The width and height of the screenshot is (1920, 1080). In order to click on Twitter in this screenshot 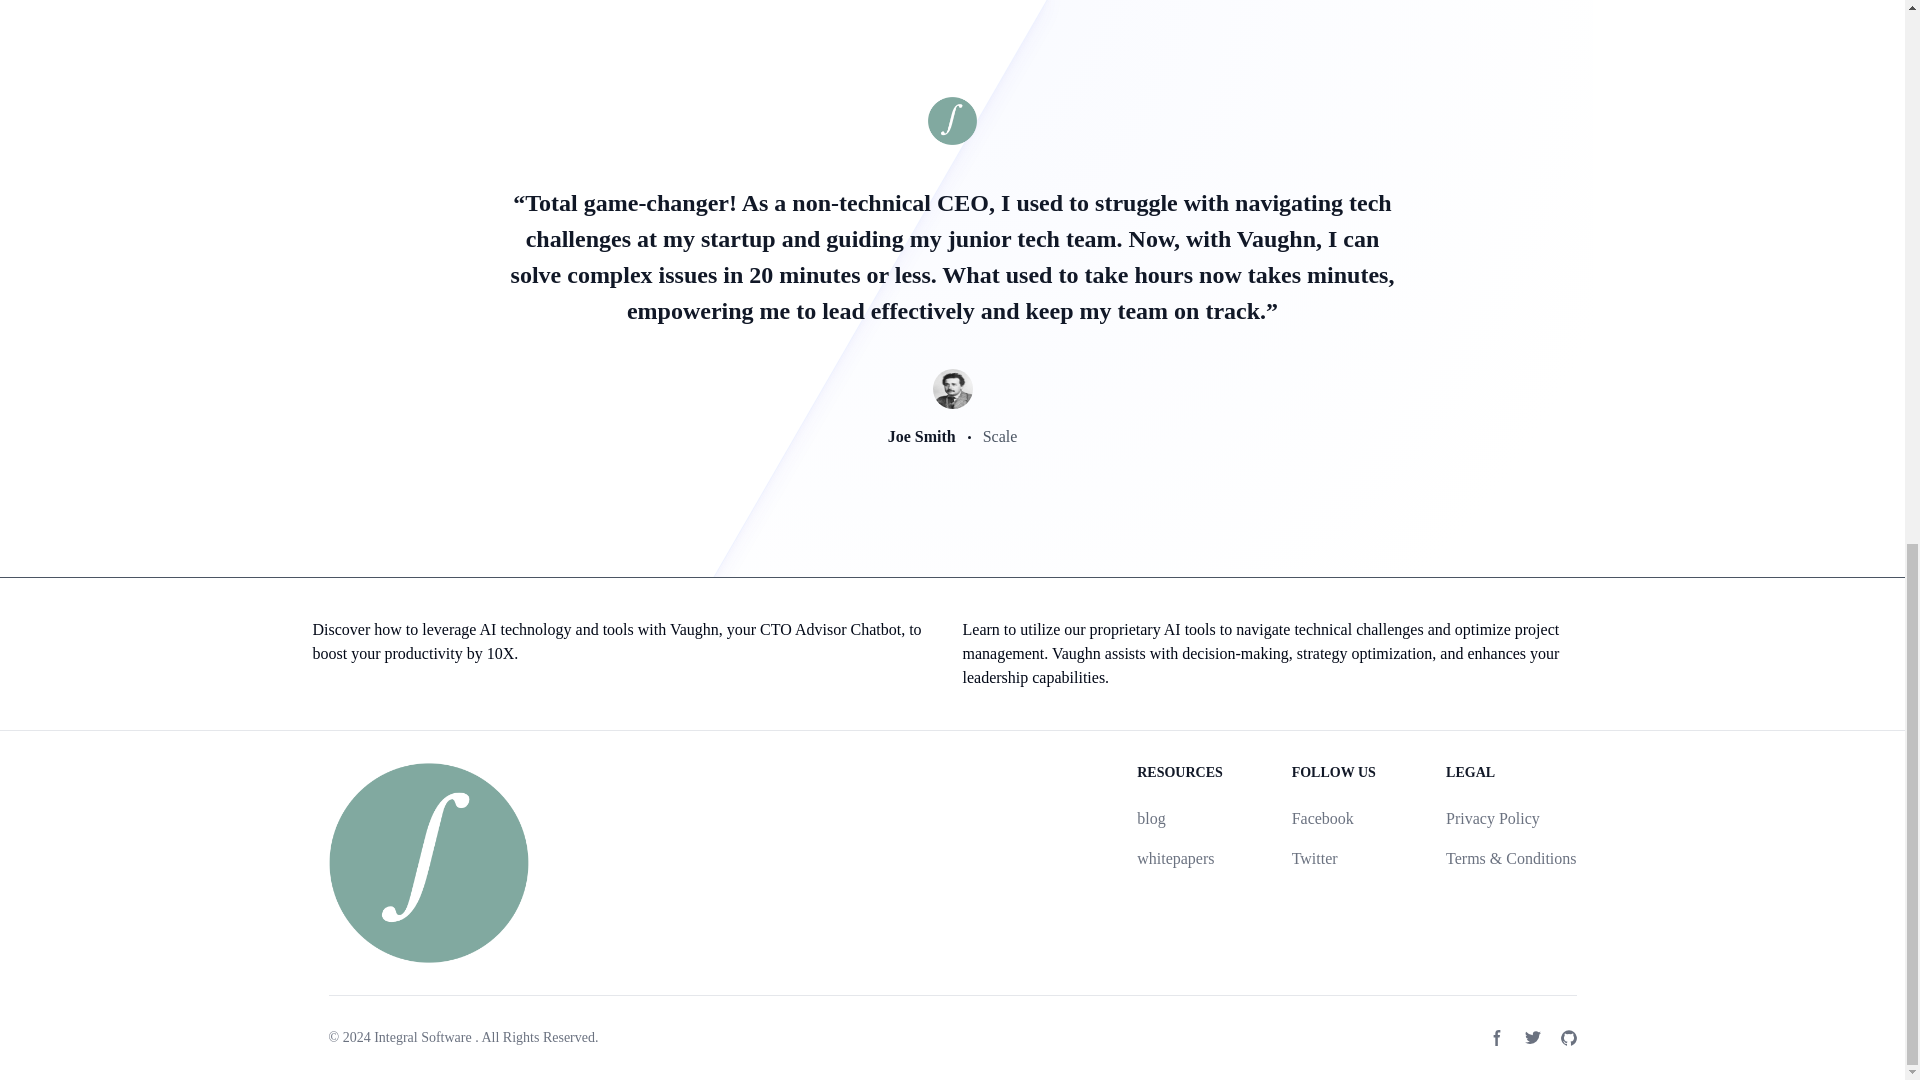, I will do `click(1315, 858)`.